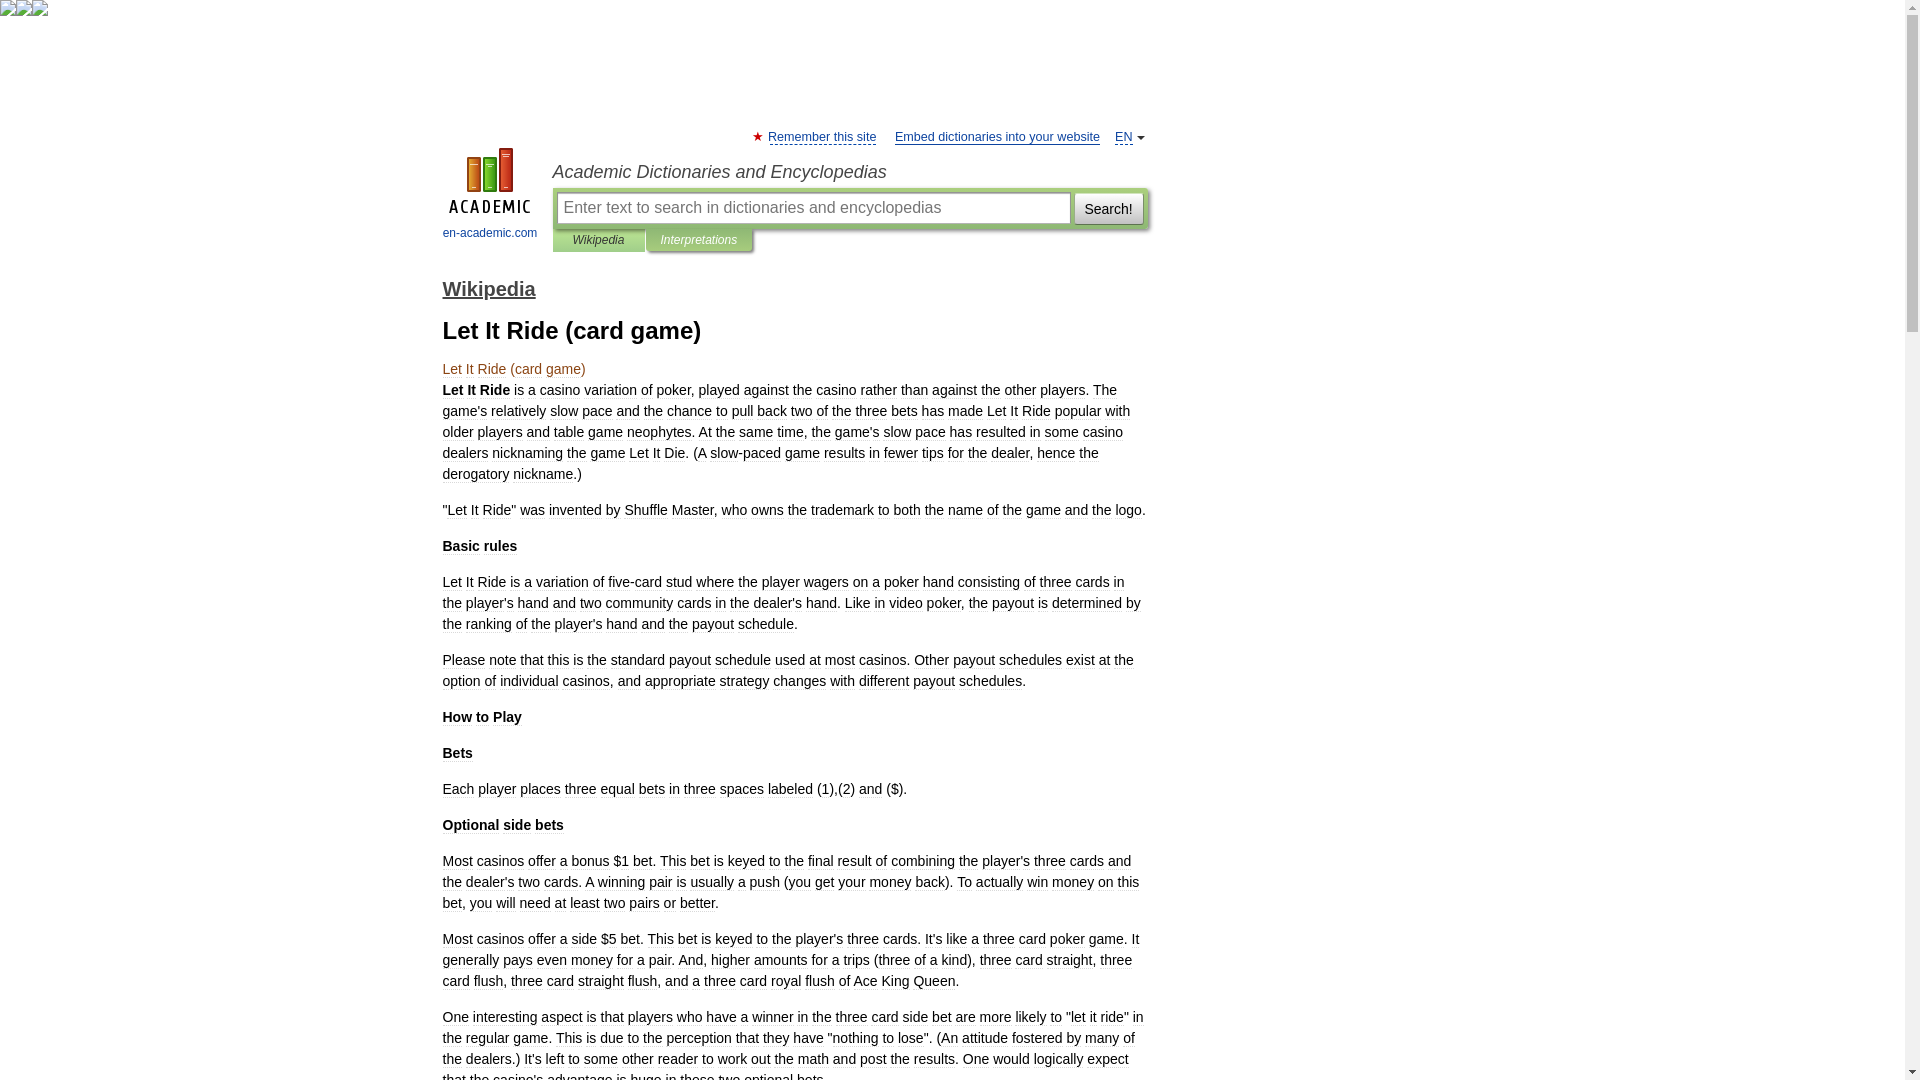  Describe the element at coordinates (698, 240) in the screenshot. I see `Interpretations` at that location.